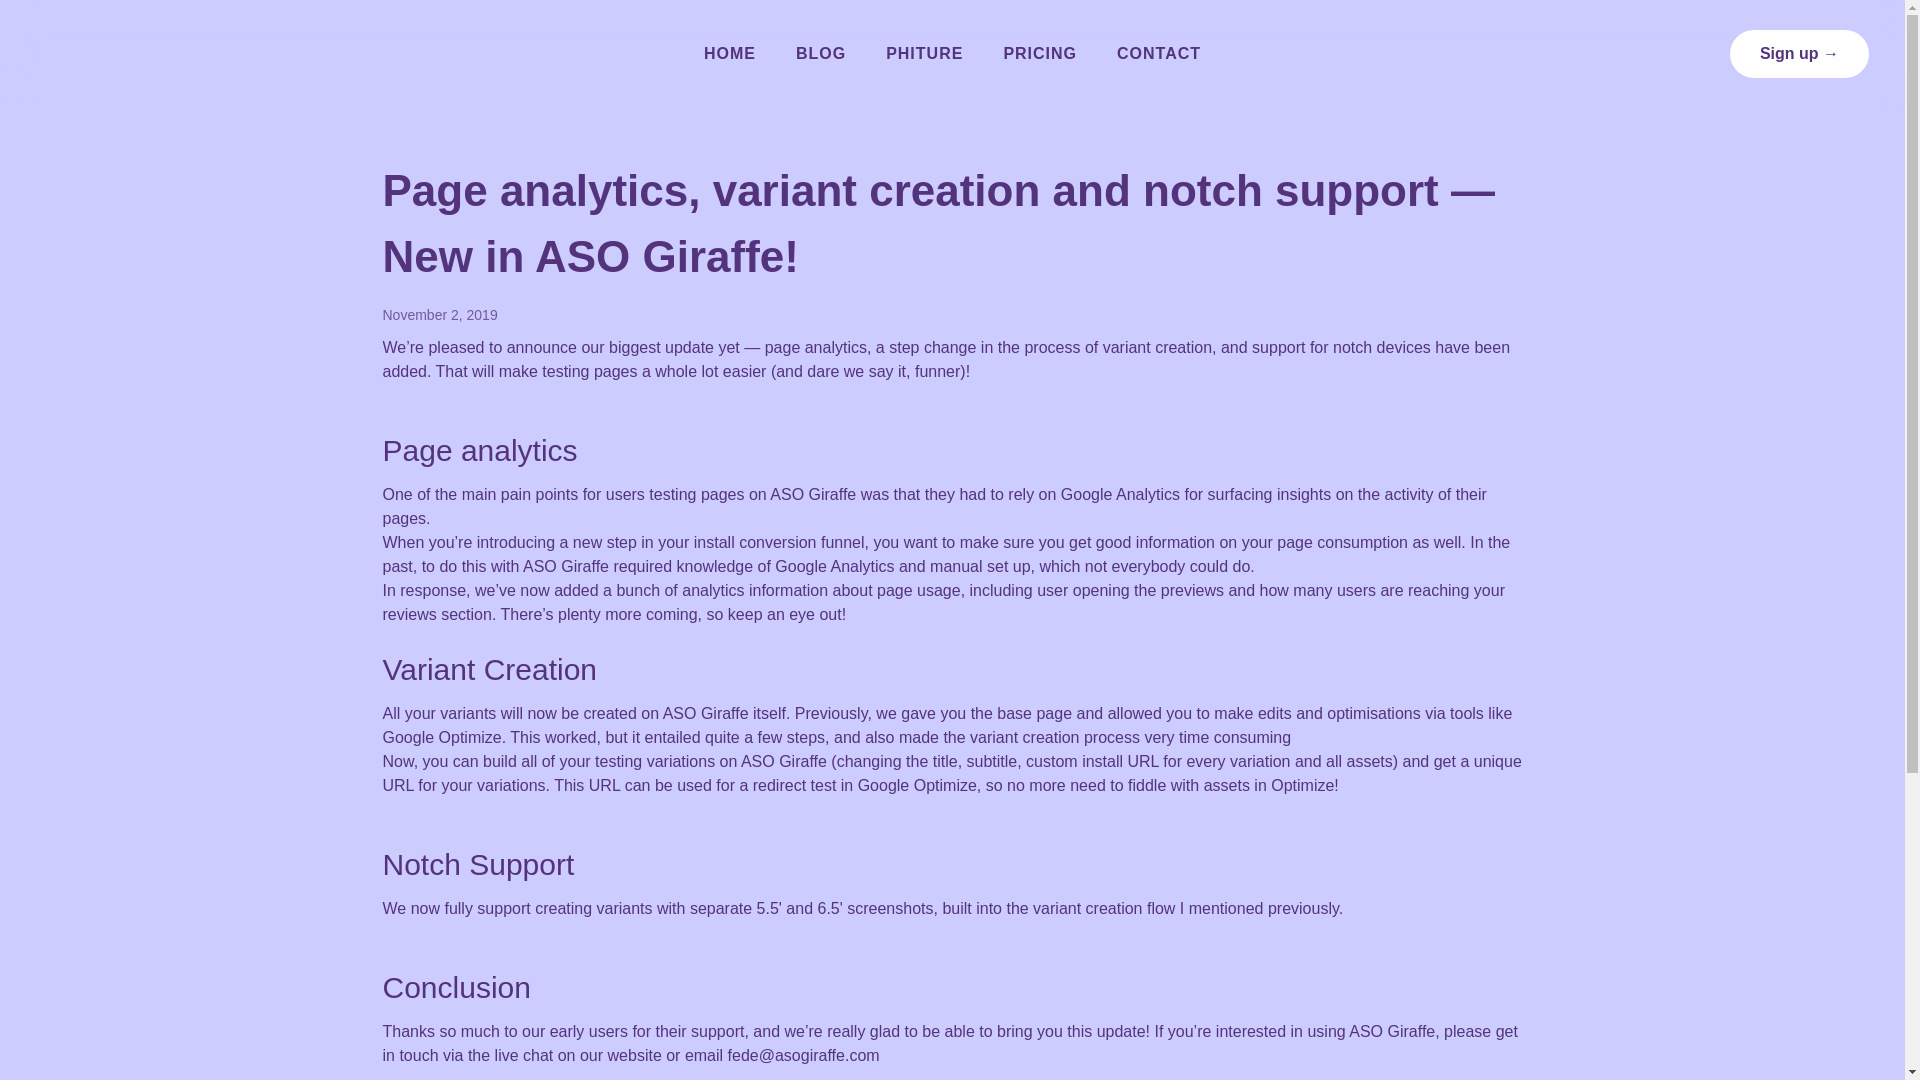 The image size is (1920, 1080). I want to click on HOME, so click(729, 54).